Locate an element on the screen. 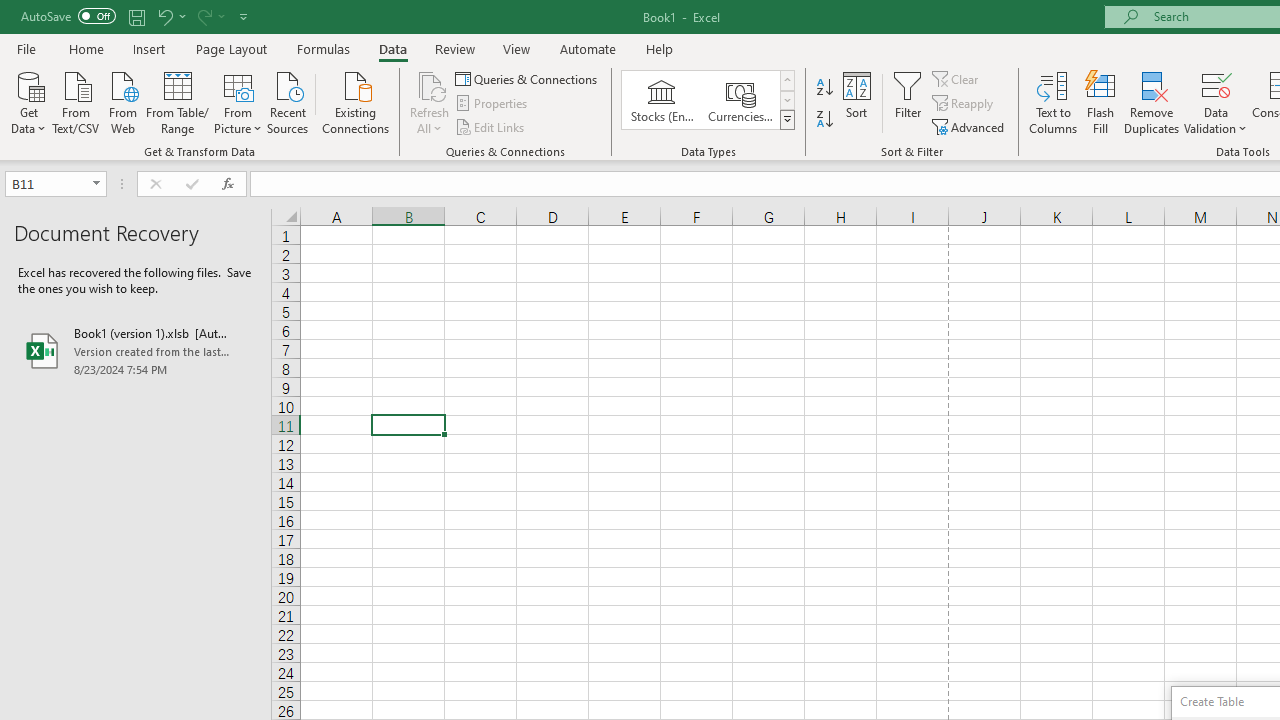  Filter is located at coordinates (908, 102).